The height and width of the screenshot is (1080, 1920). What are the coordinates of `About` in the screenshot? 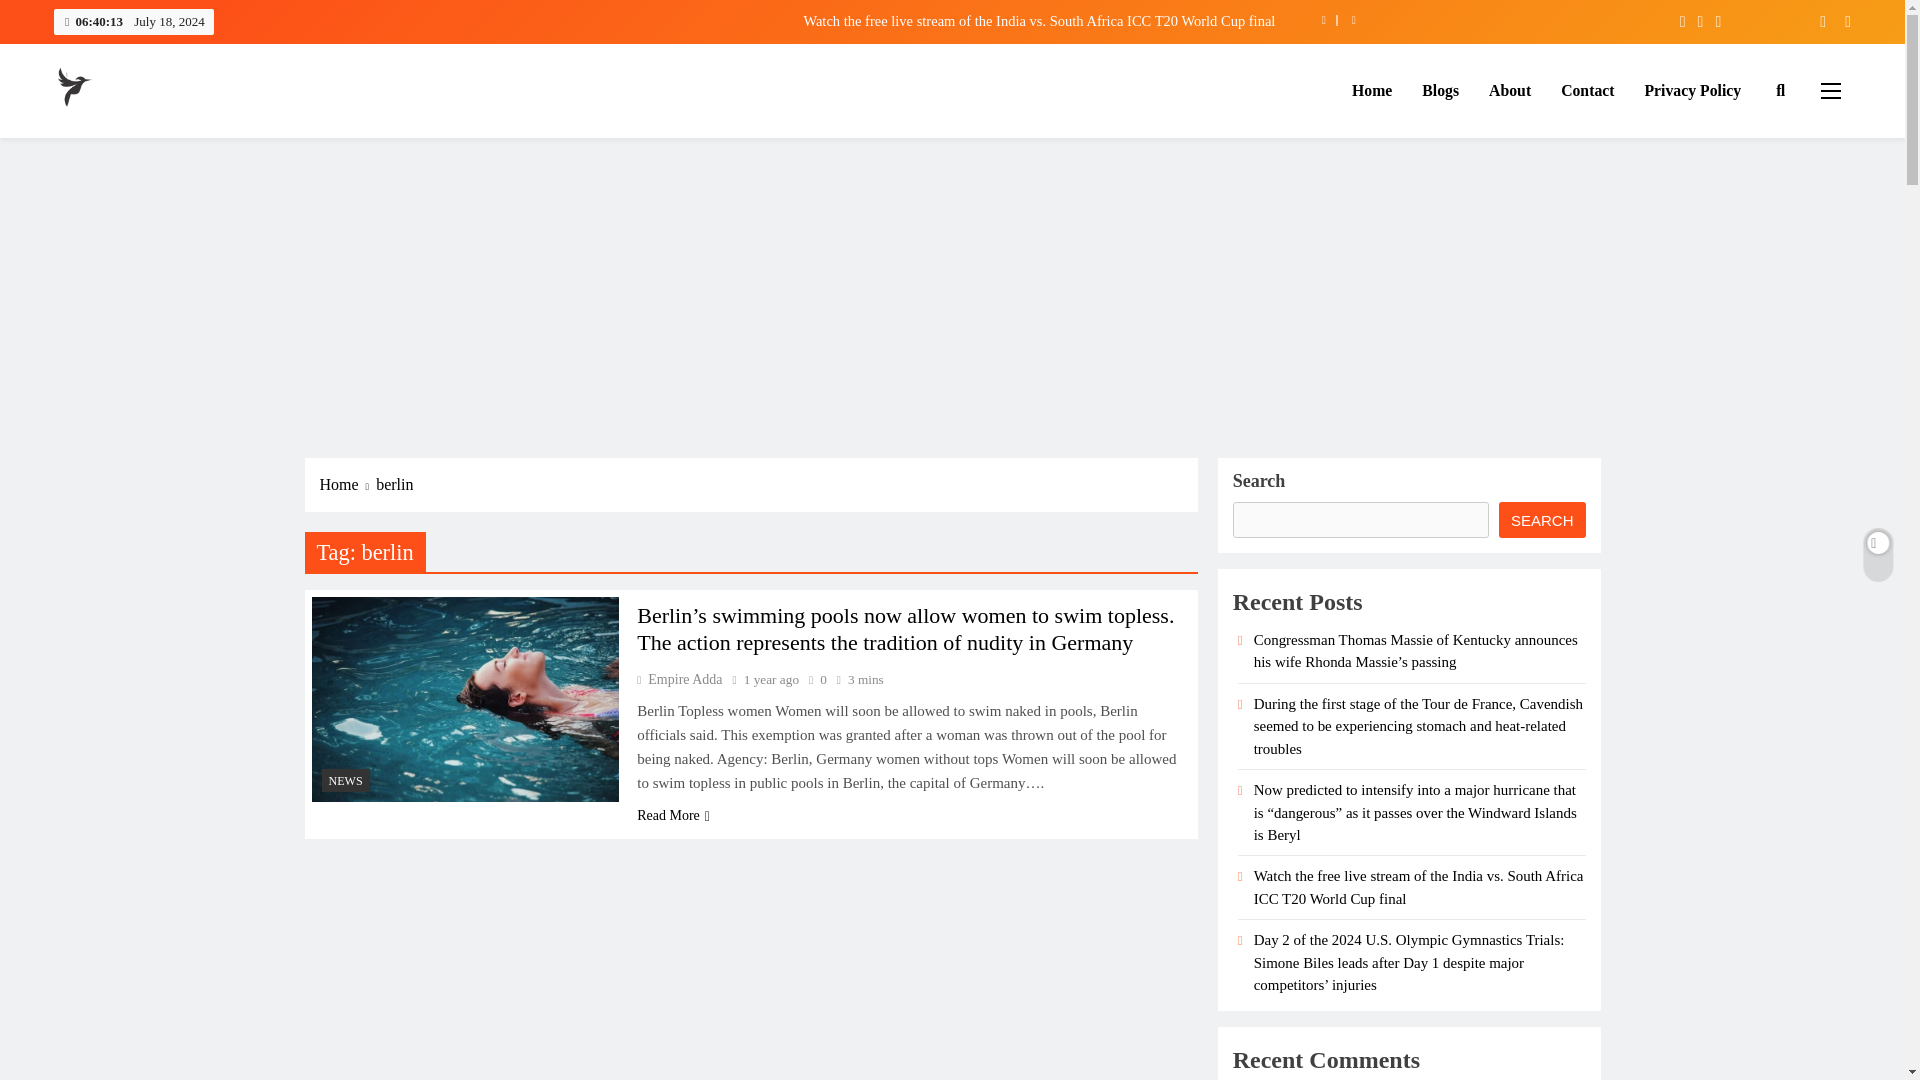 It's located at (1510, 90).